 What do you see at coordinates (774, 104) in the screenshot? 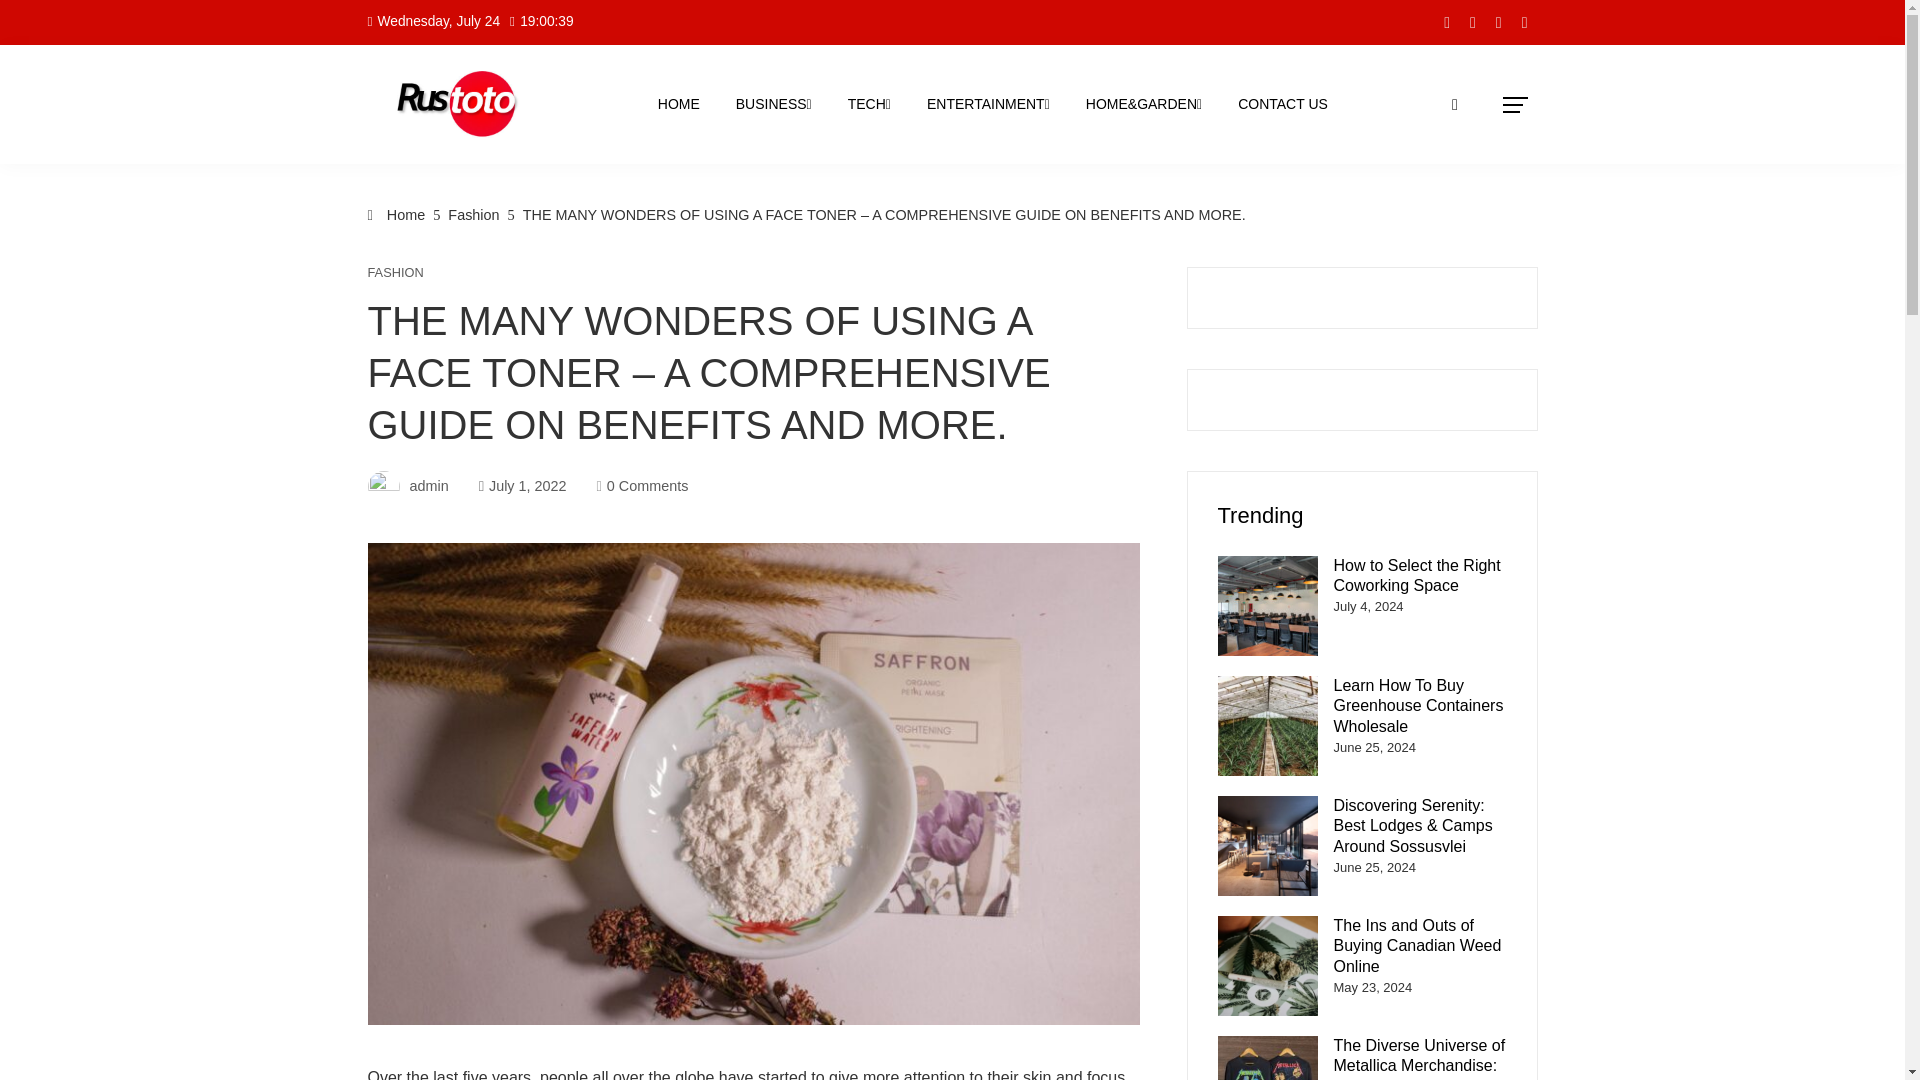
I see `BUSINESS` at bounding box center [774, 104].